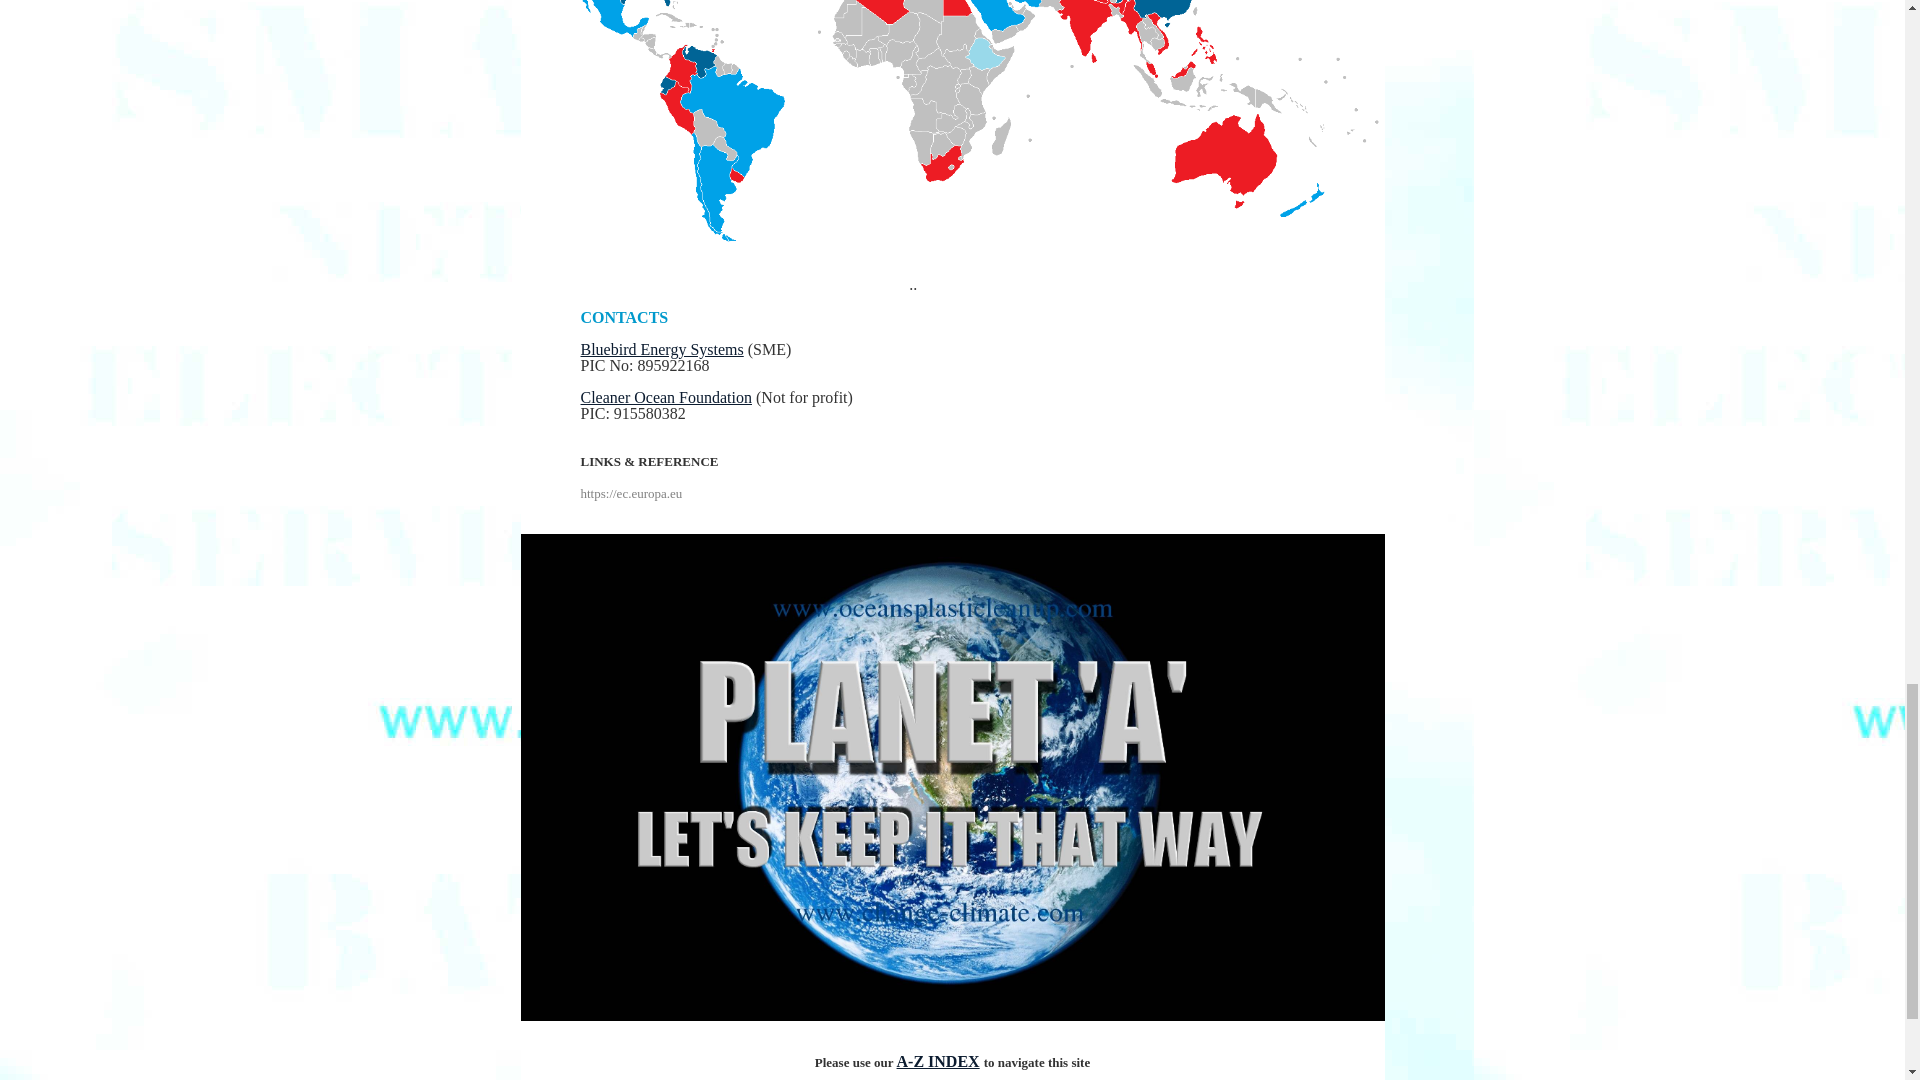 This screenshot has width=1920, height=1080. Describe the element at coordinates (661, 349) in the screenshot. I see `Bluebird Energy Systems` at that location.